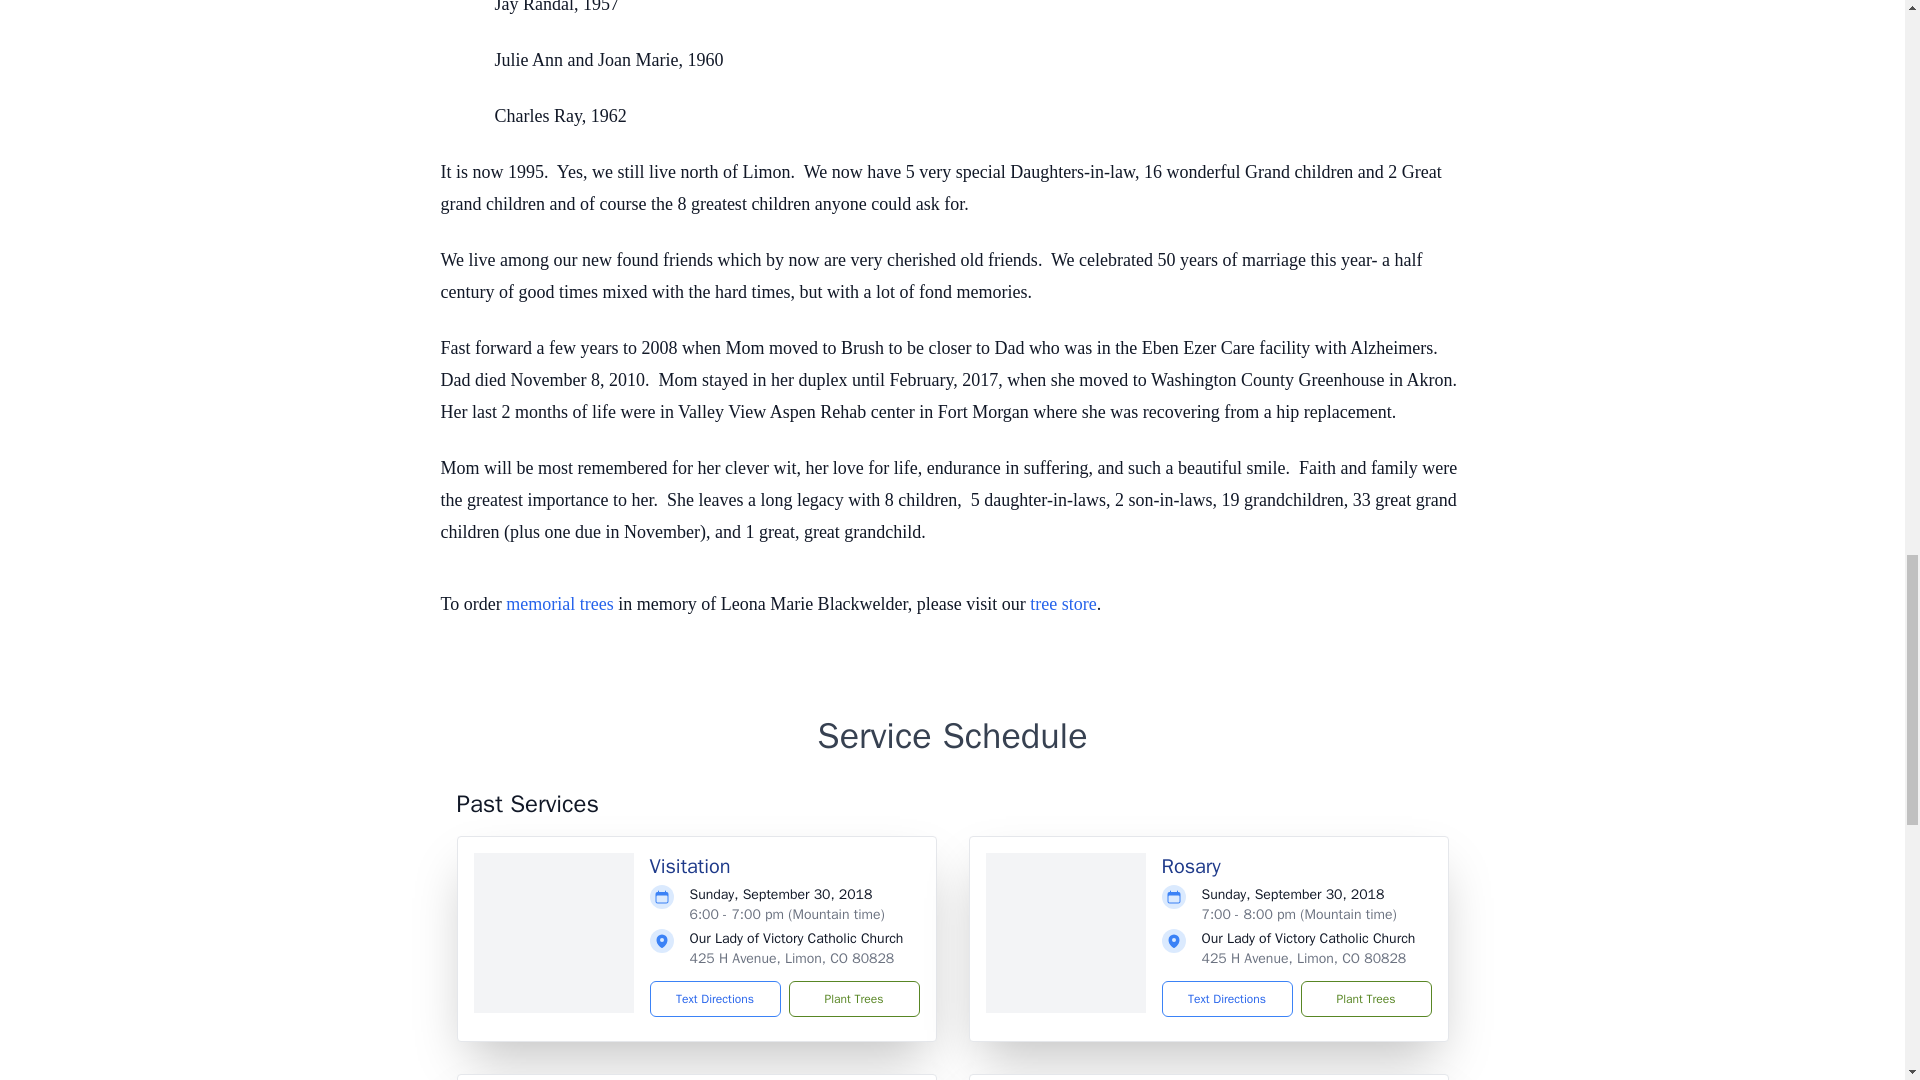  What do you see at coordinates (1364, 998) in the screenshot?
I see `Plant Trees` at bounding box center [1364, 998].